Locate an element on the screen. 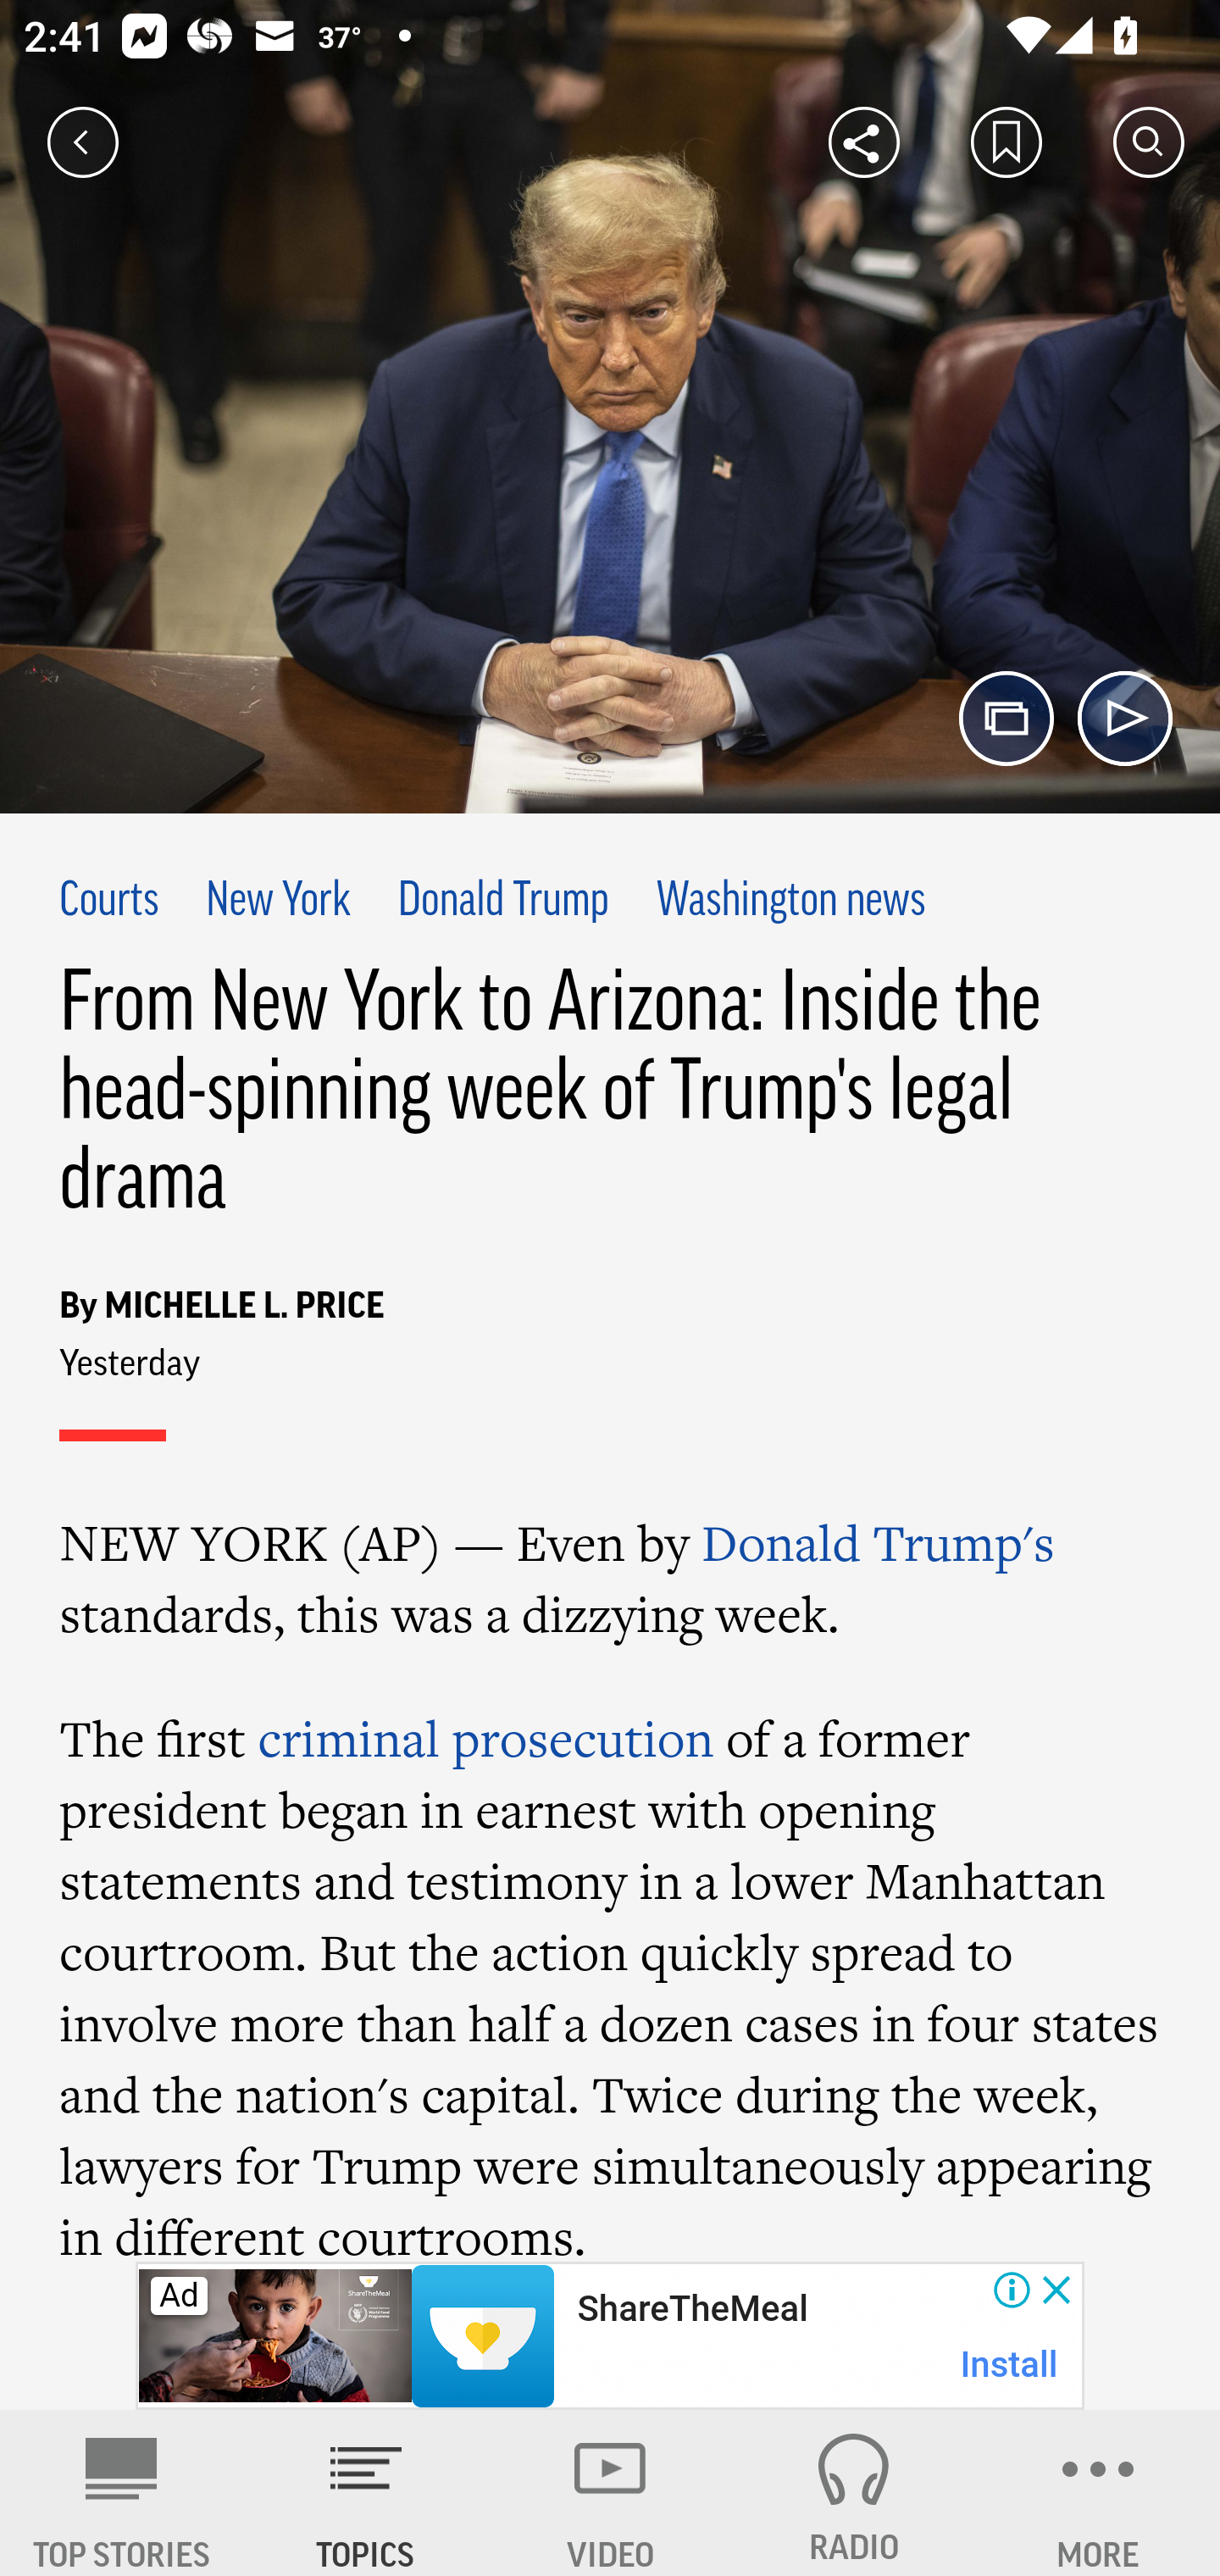 The image size is (1220, 2576). TOPICS is located at coordinates (366, 2493).